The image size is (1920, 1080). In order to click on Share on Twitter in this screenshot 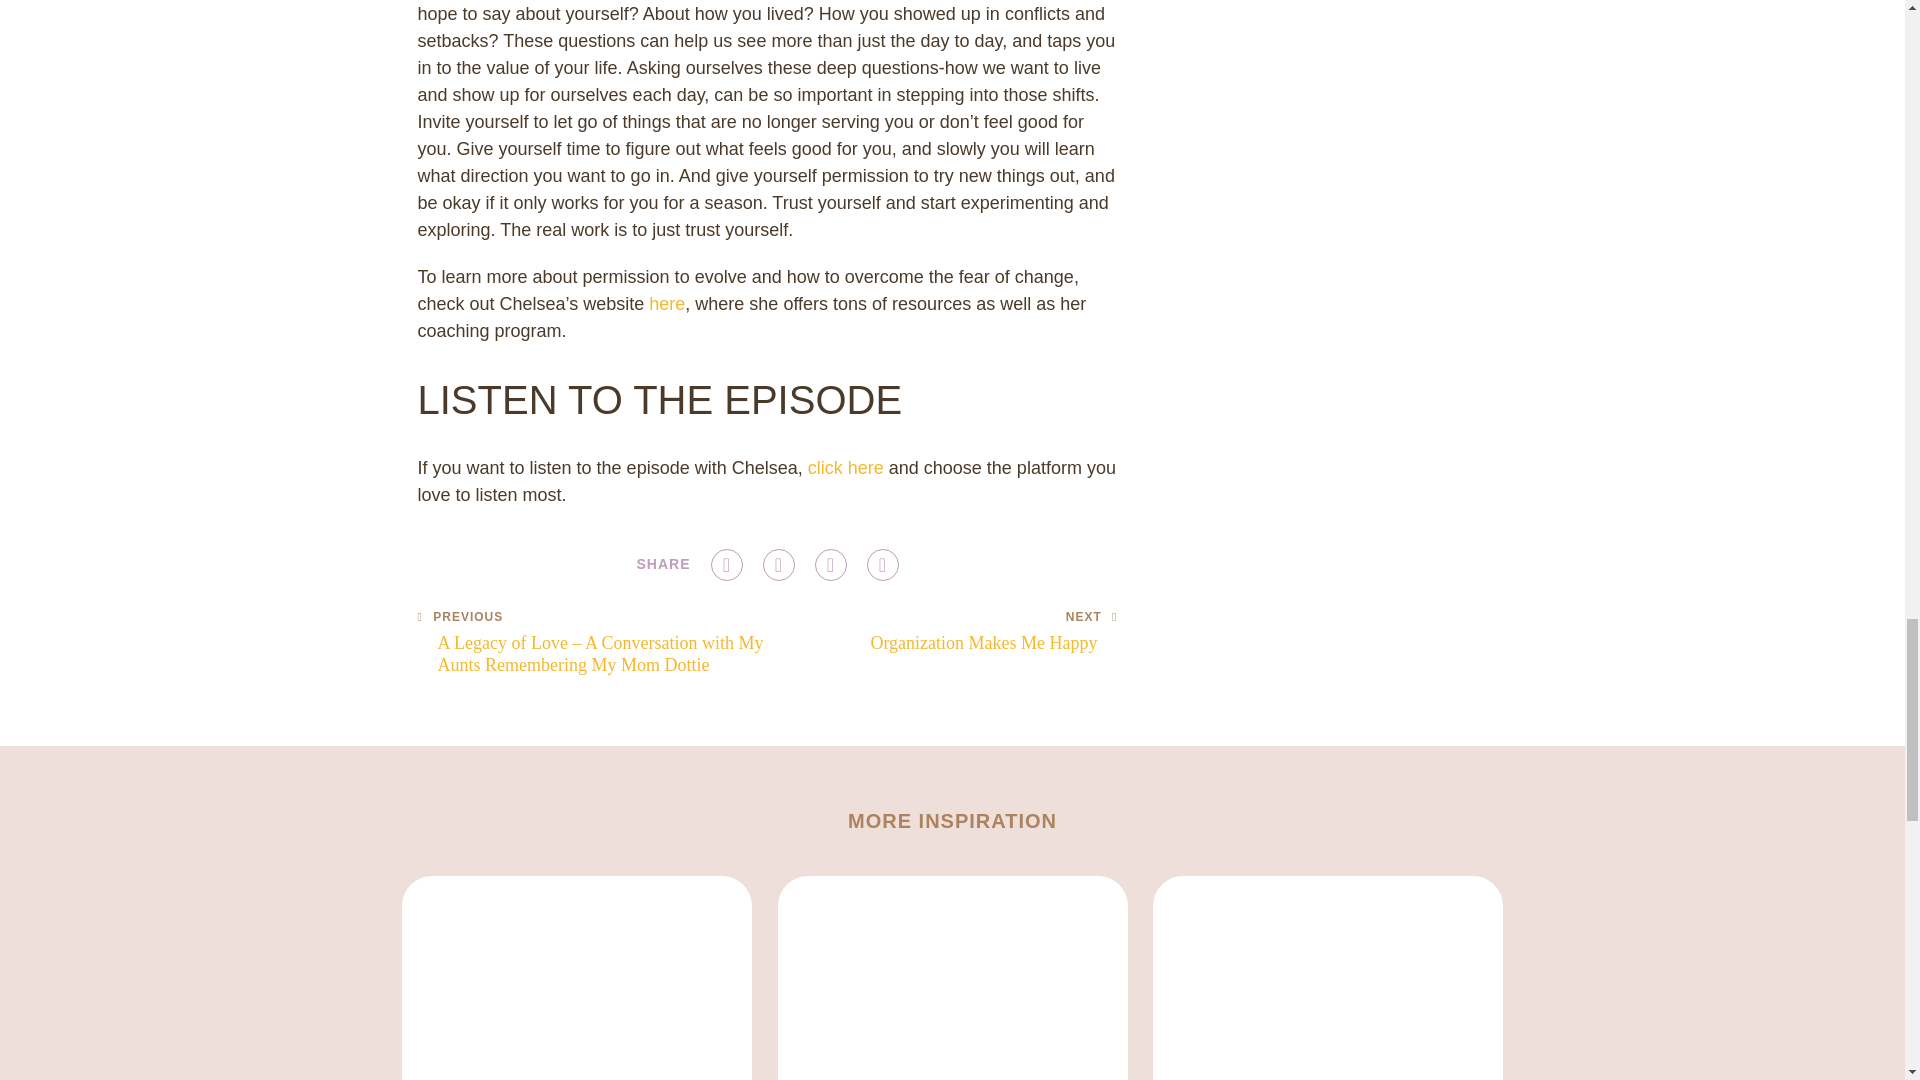, I will do `click(882, 564)`.